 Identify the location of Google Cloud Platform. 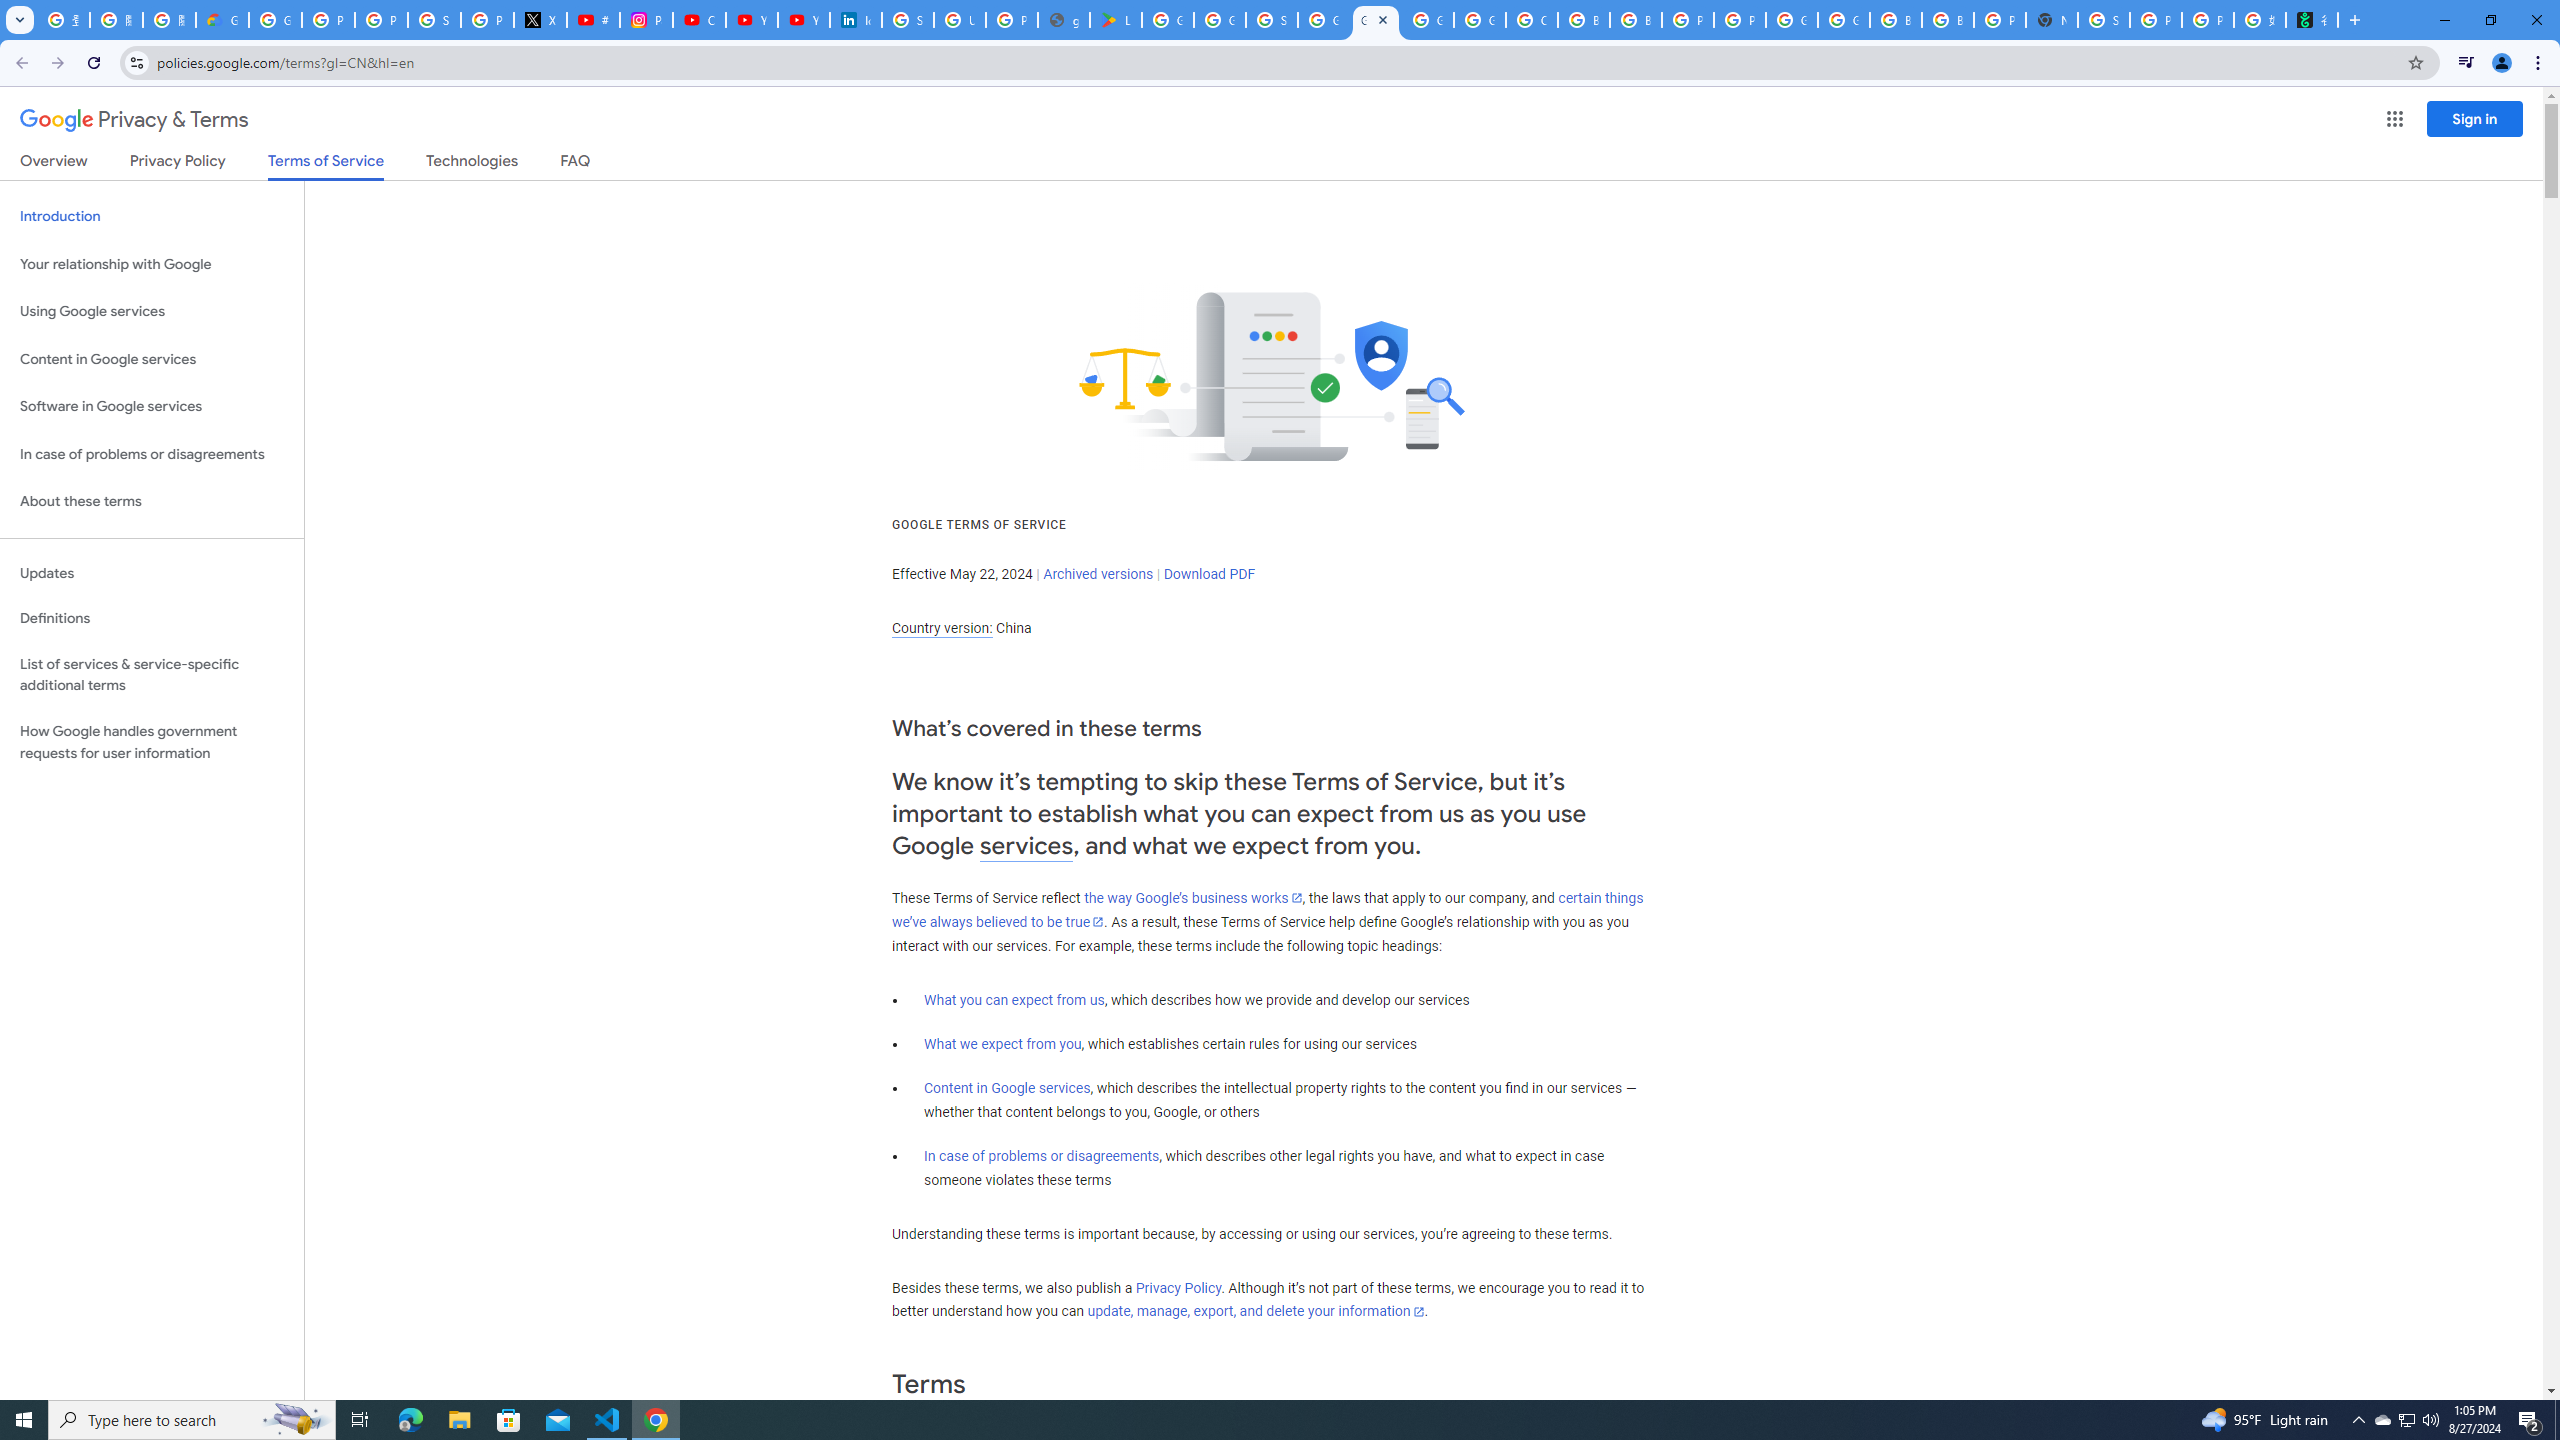
(1426, 20).